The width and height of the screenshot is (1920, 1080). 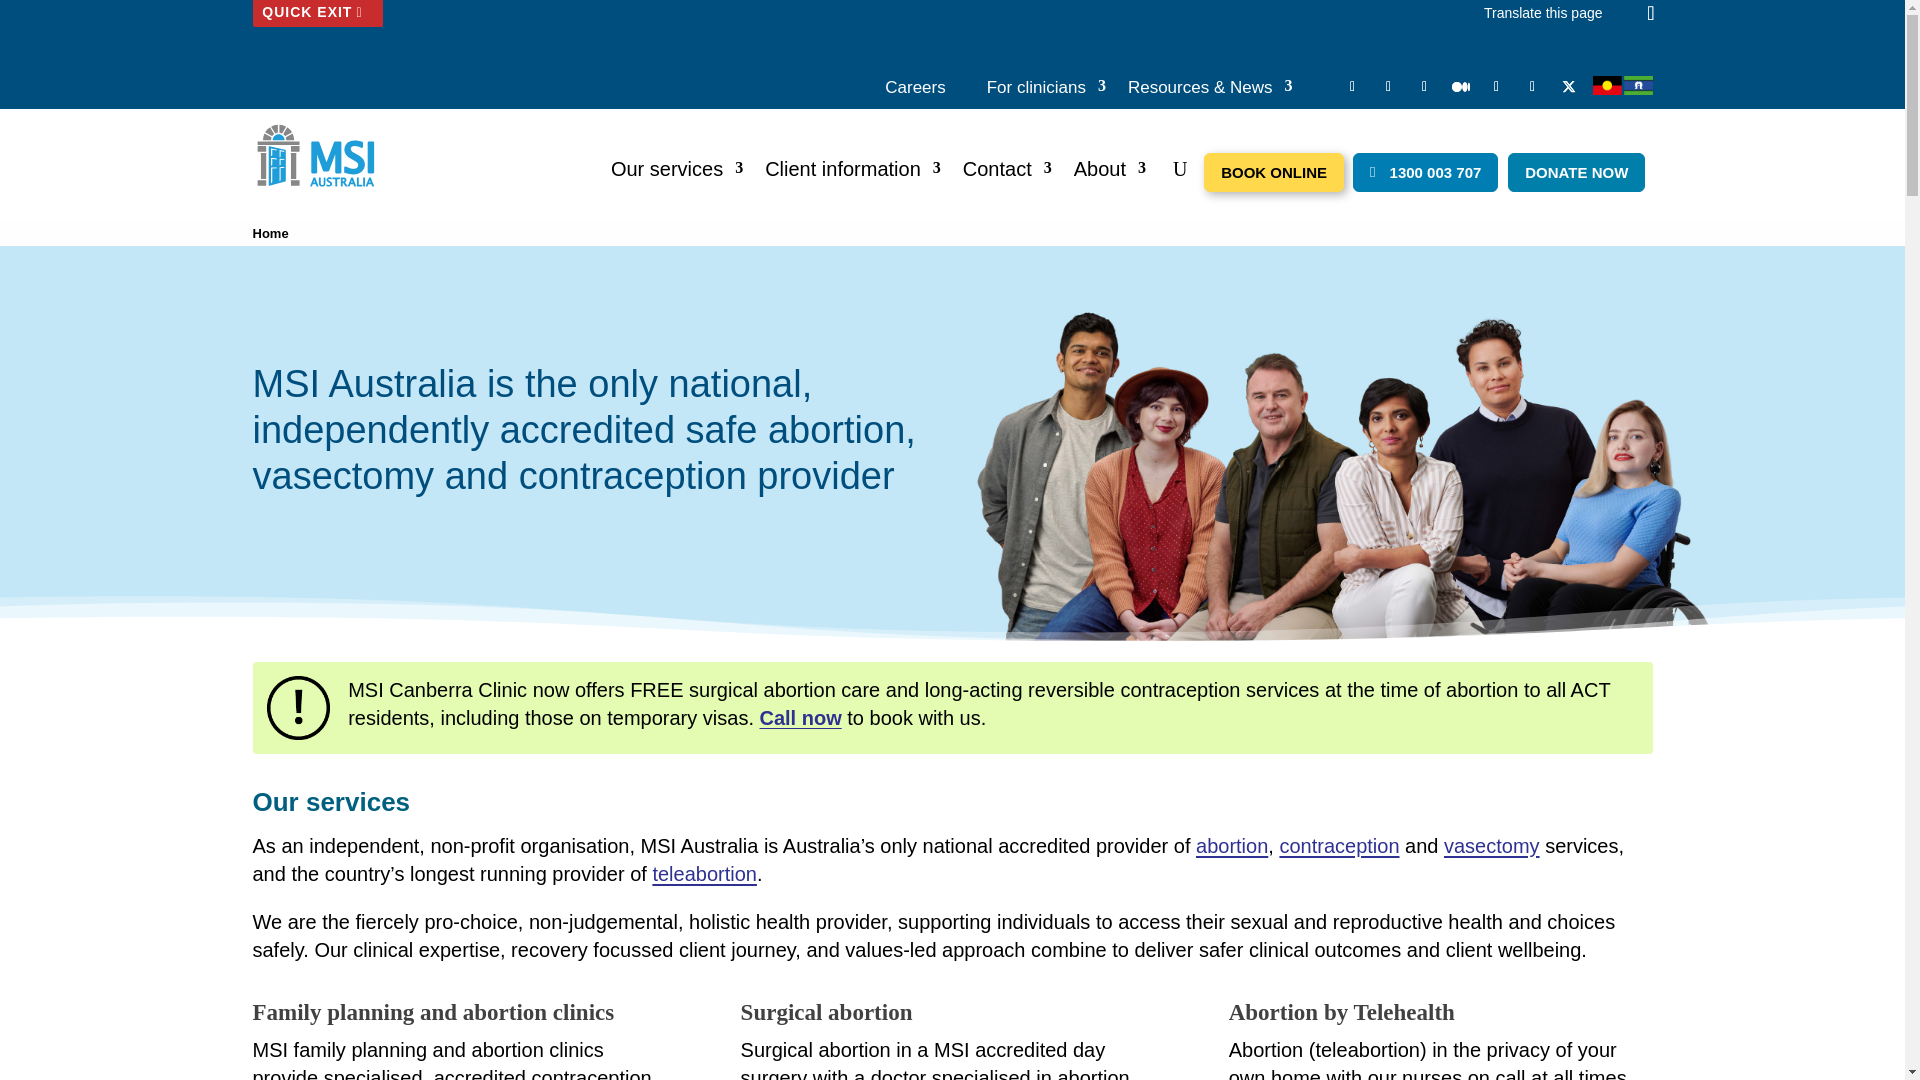 I want to click on Follow on Instagram, so click(x=1532, y=87).